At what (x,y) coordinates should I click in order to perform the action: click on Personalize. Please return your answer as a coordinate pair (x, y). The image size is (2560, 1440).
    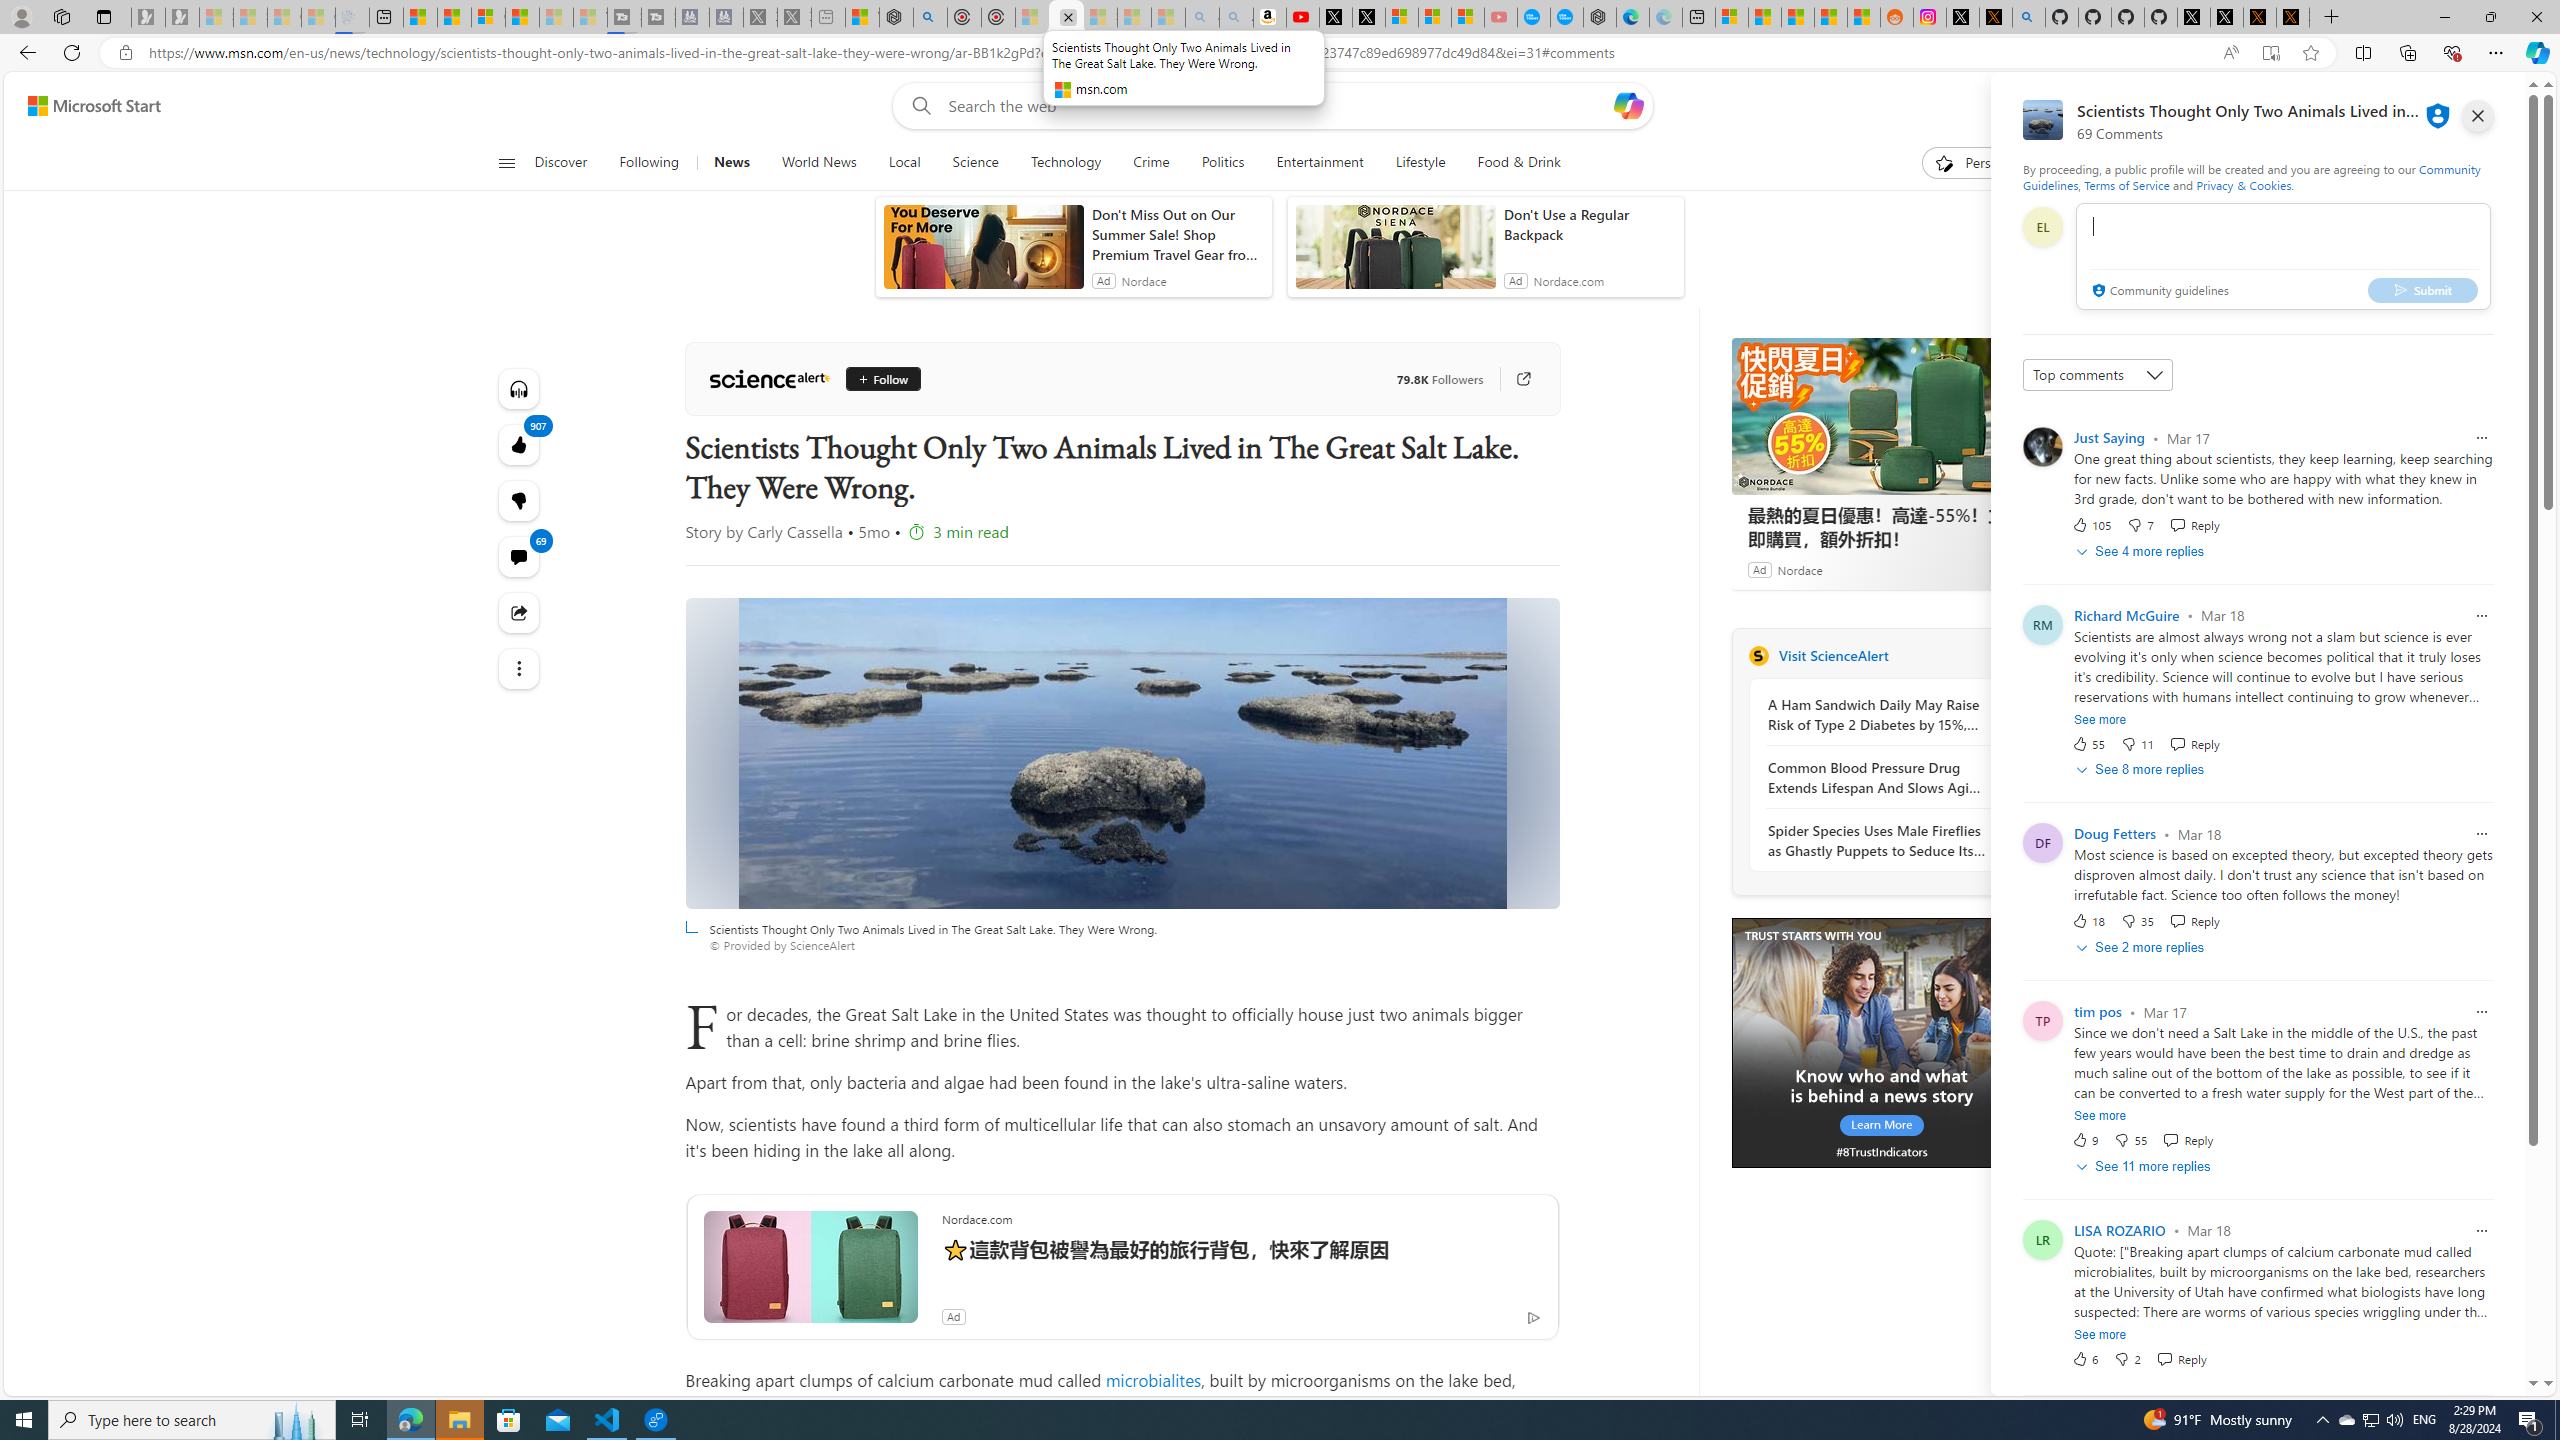
    Looking at the image, I should click on (1984, 163).